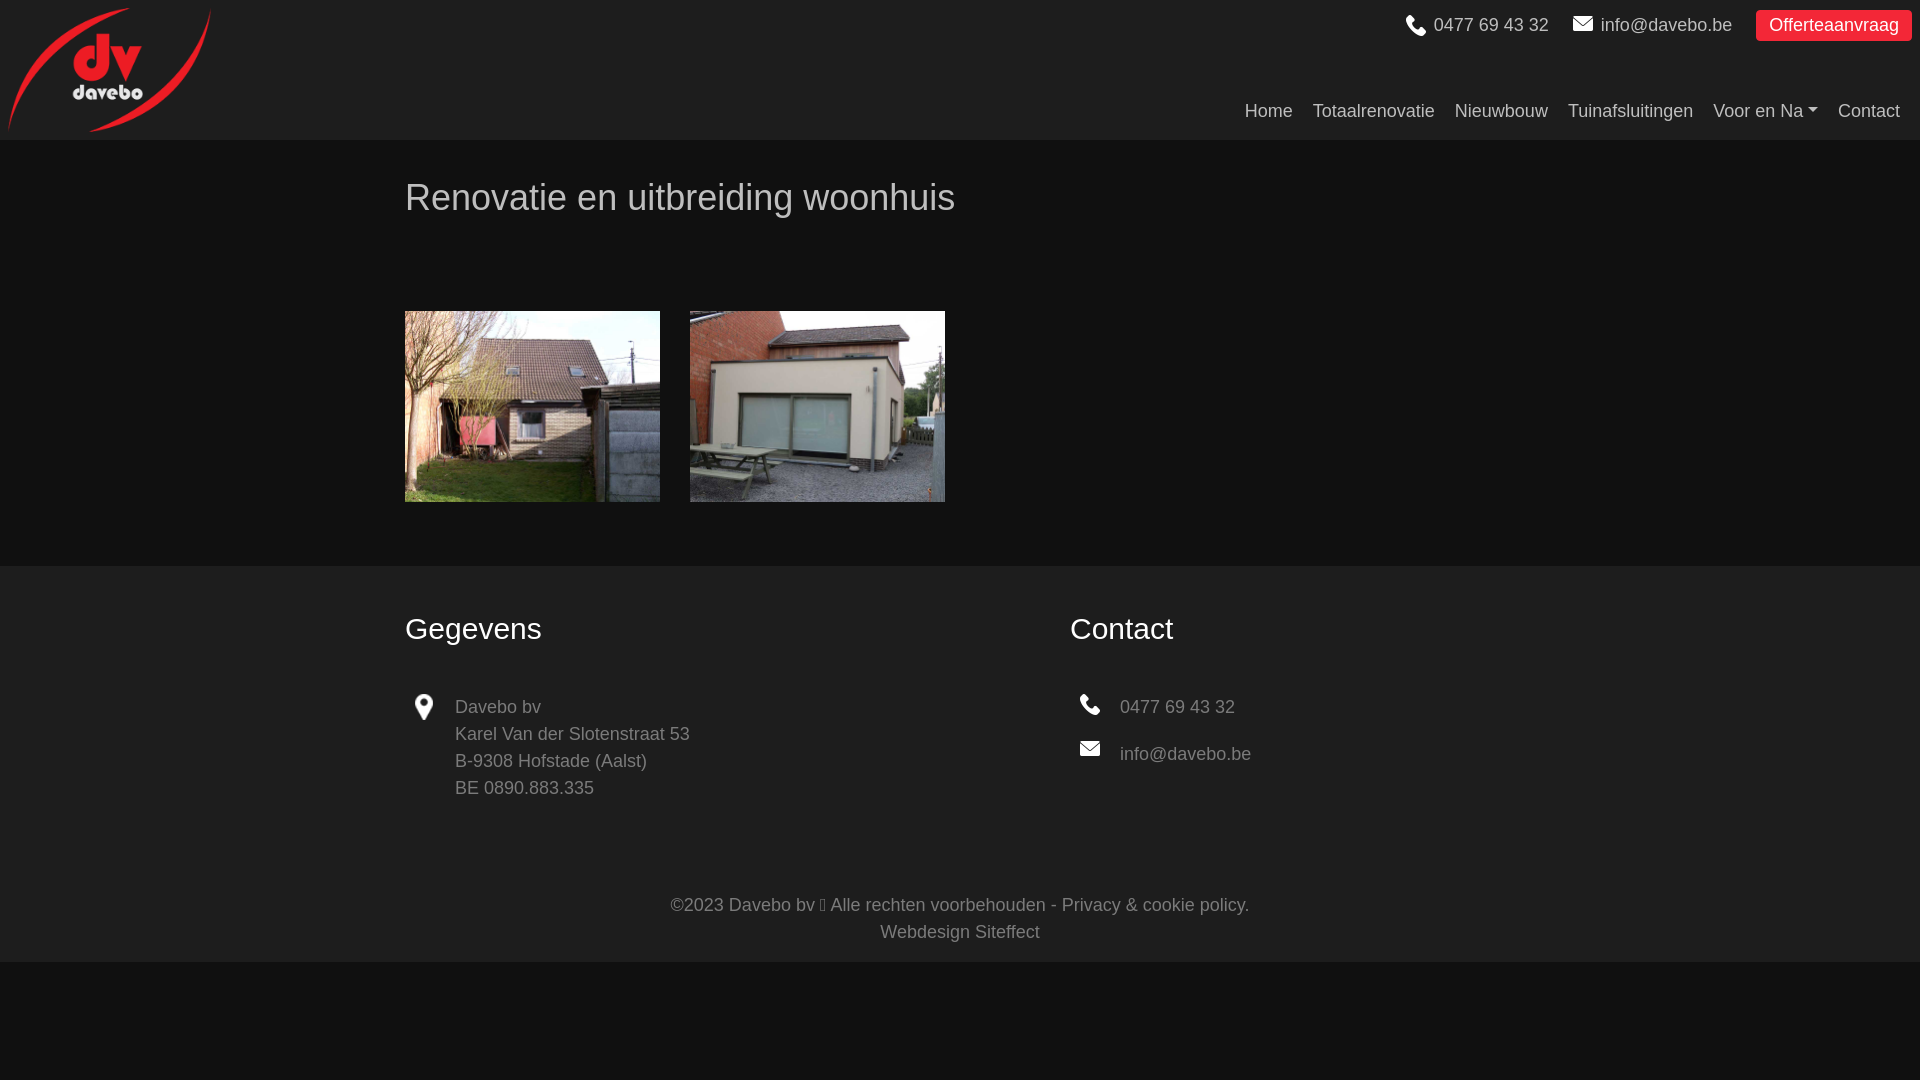 This screenshot has height=1080, width=1920. I want to click on Home, so click(1279, 101).